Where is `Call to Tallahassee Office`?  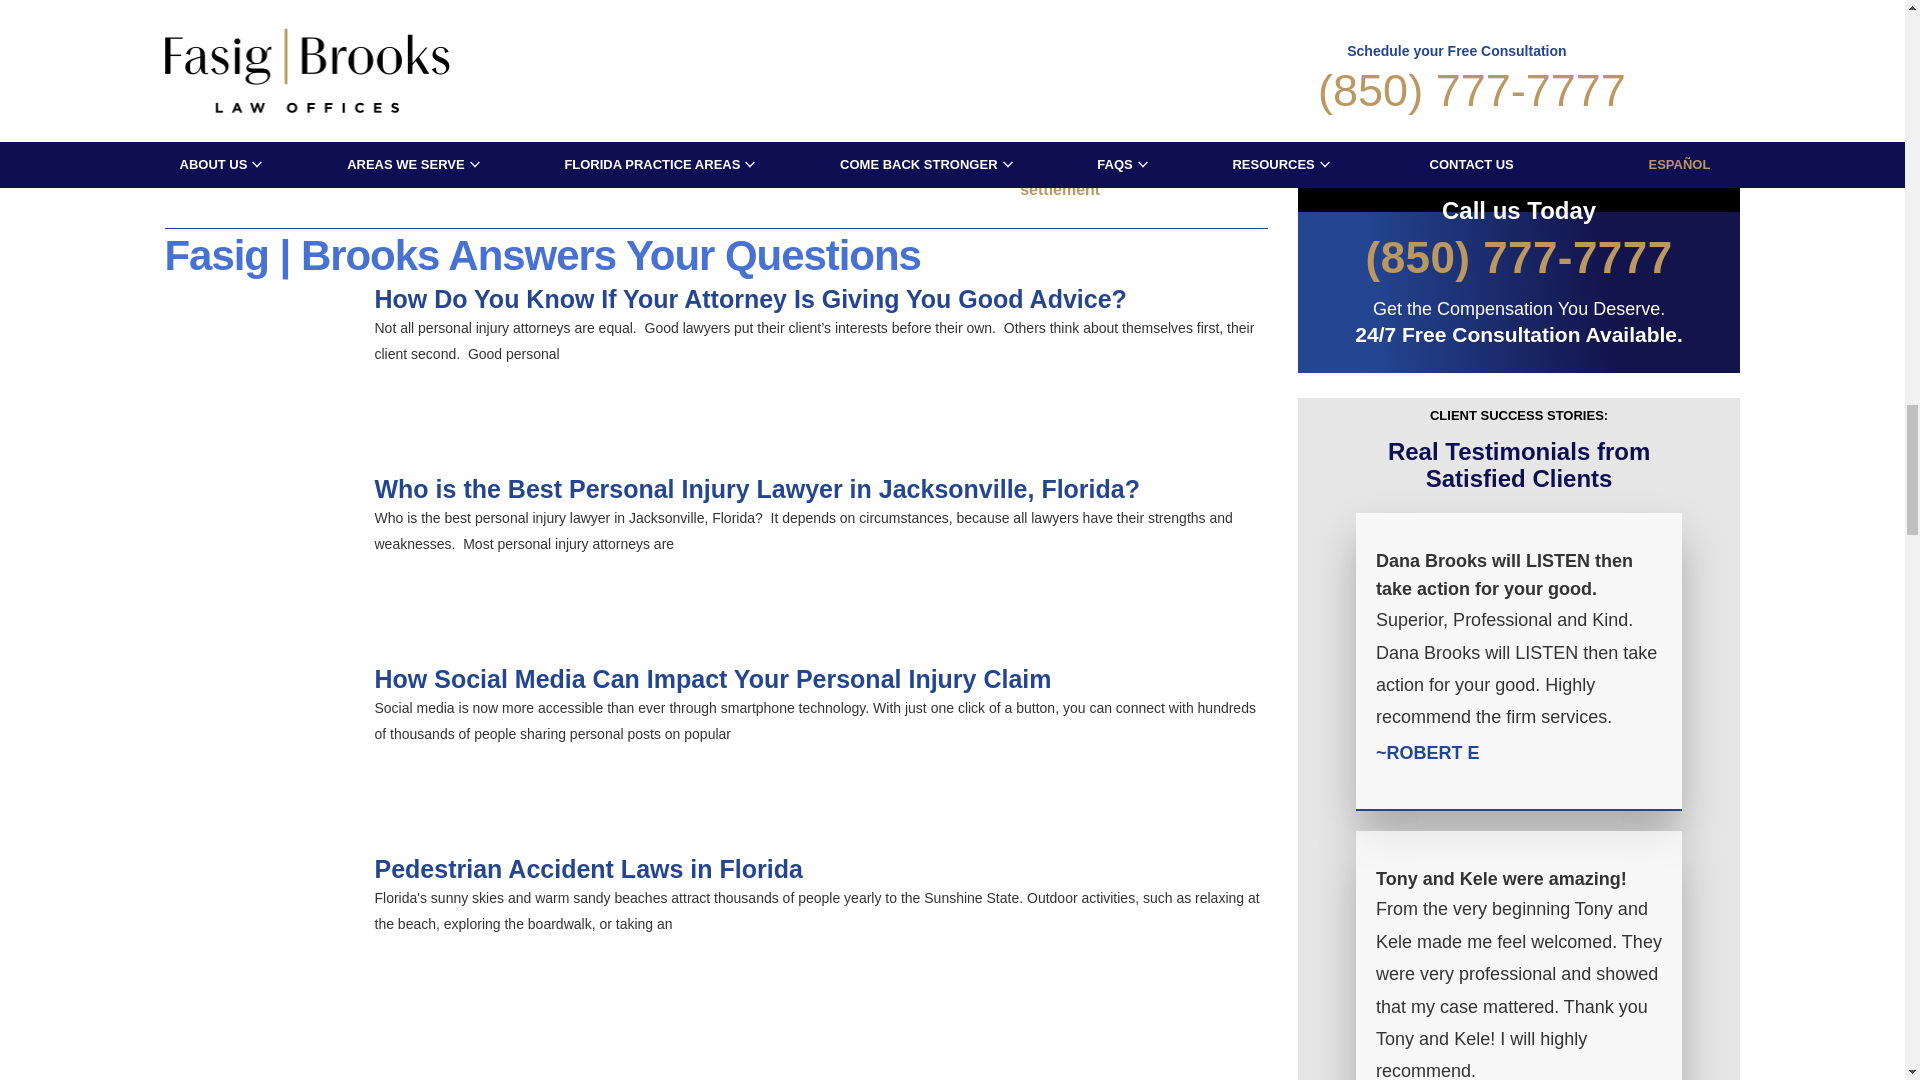
Call to Tallahassee Office is located at coordinates (1518, 258).